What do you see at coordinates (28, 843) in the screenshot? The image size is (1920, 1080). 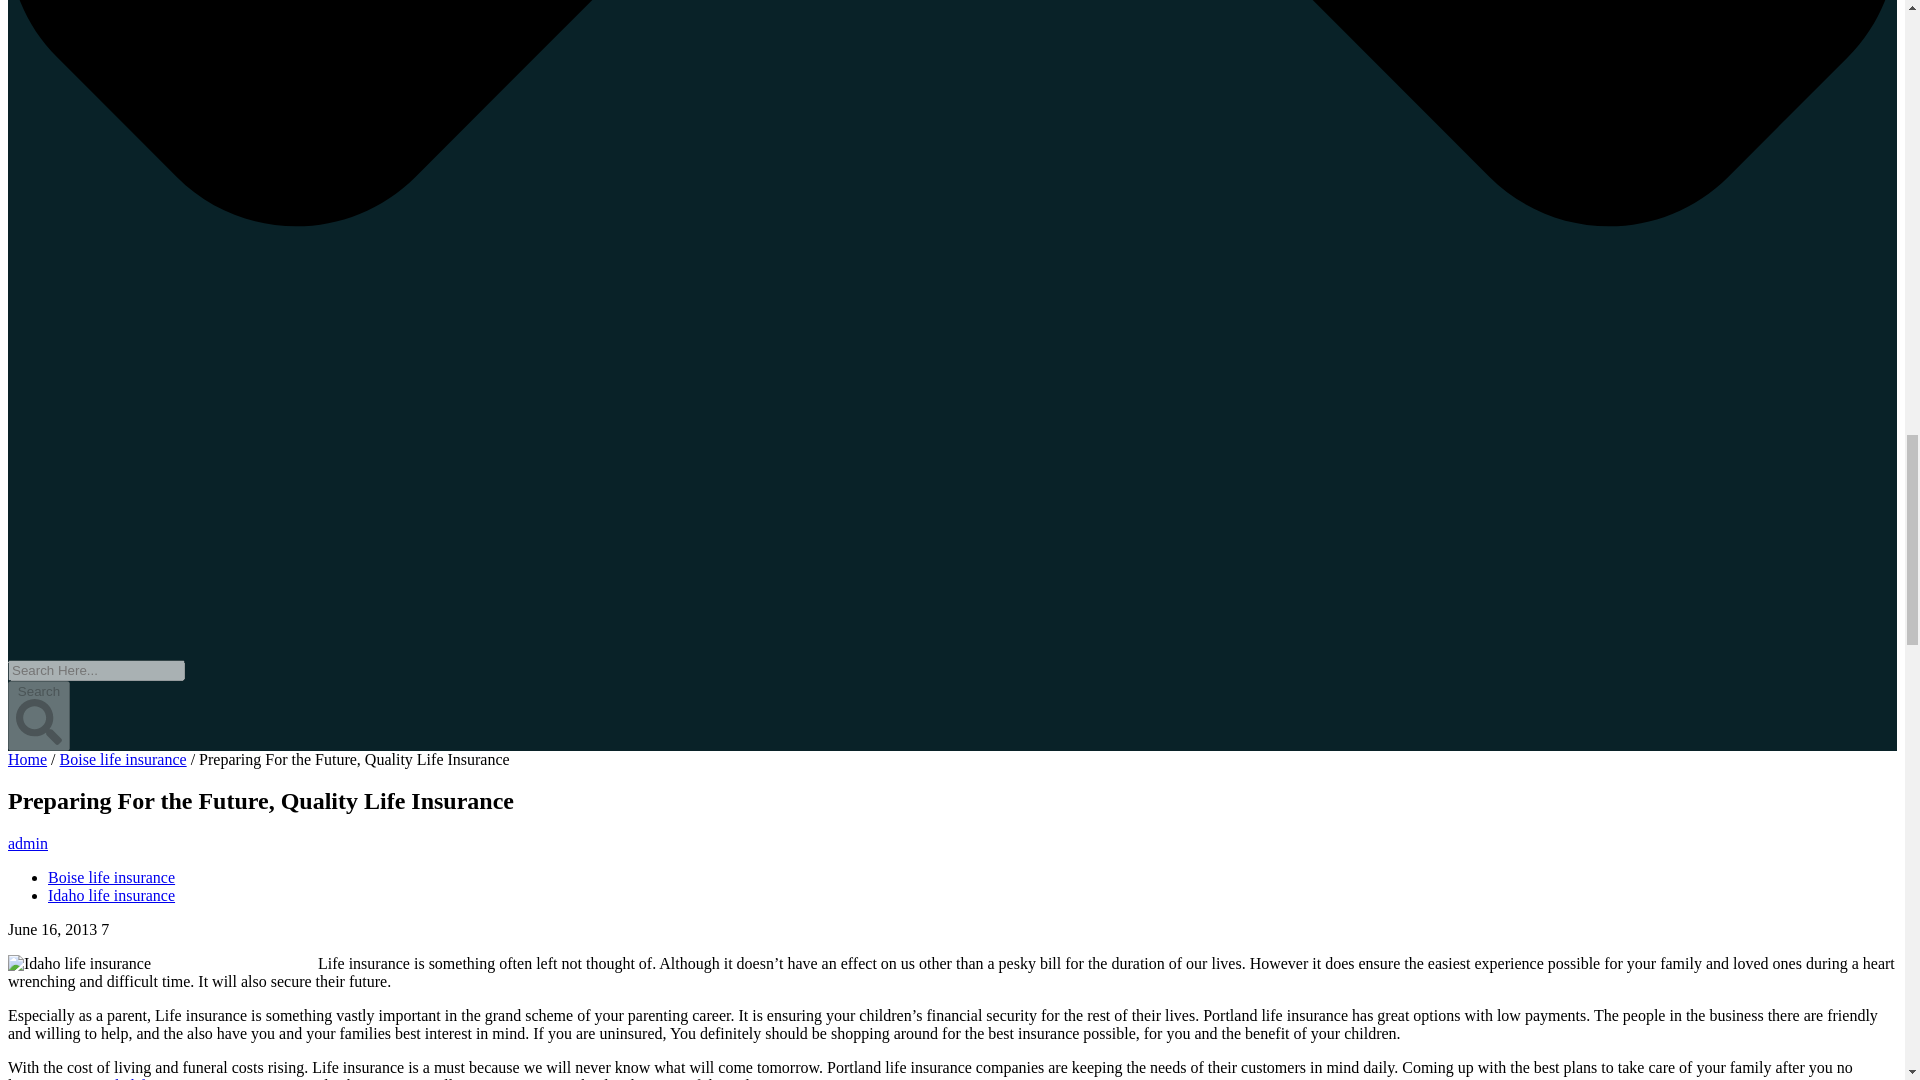 I see `admin` at bounding box center [28, 843].